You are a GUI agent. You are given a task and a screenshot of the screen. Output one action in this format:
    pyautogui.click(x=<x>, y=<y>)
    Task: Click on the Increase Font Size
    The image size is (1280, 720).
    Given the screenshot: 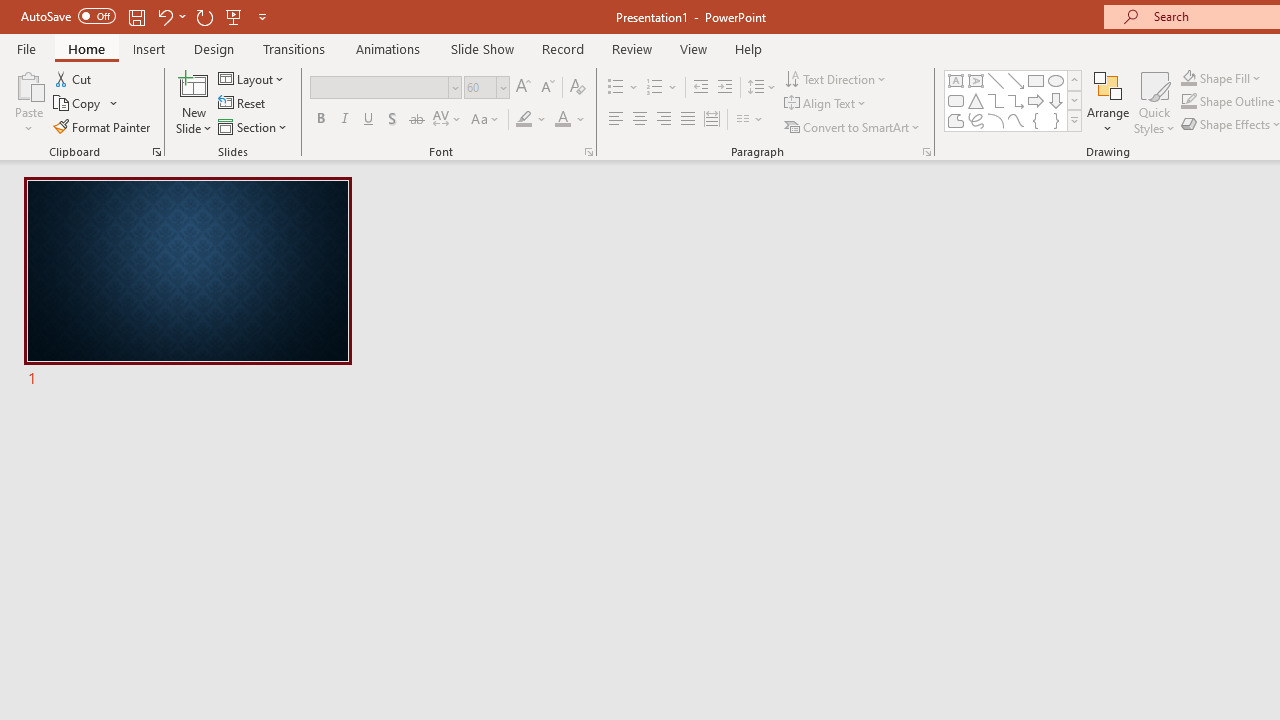 What is the action you would take?
    pyautogui.click(x=522, y=88)
    